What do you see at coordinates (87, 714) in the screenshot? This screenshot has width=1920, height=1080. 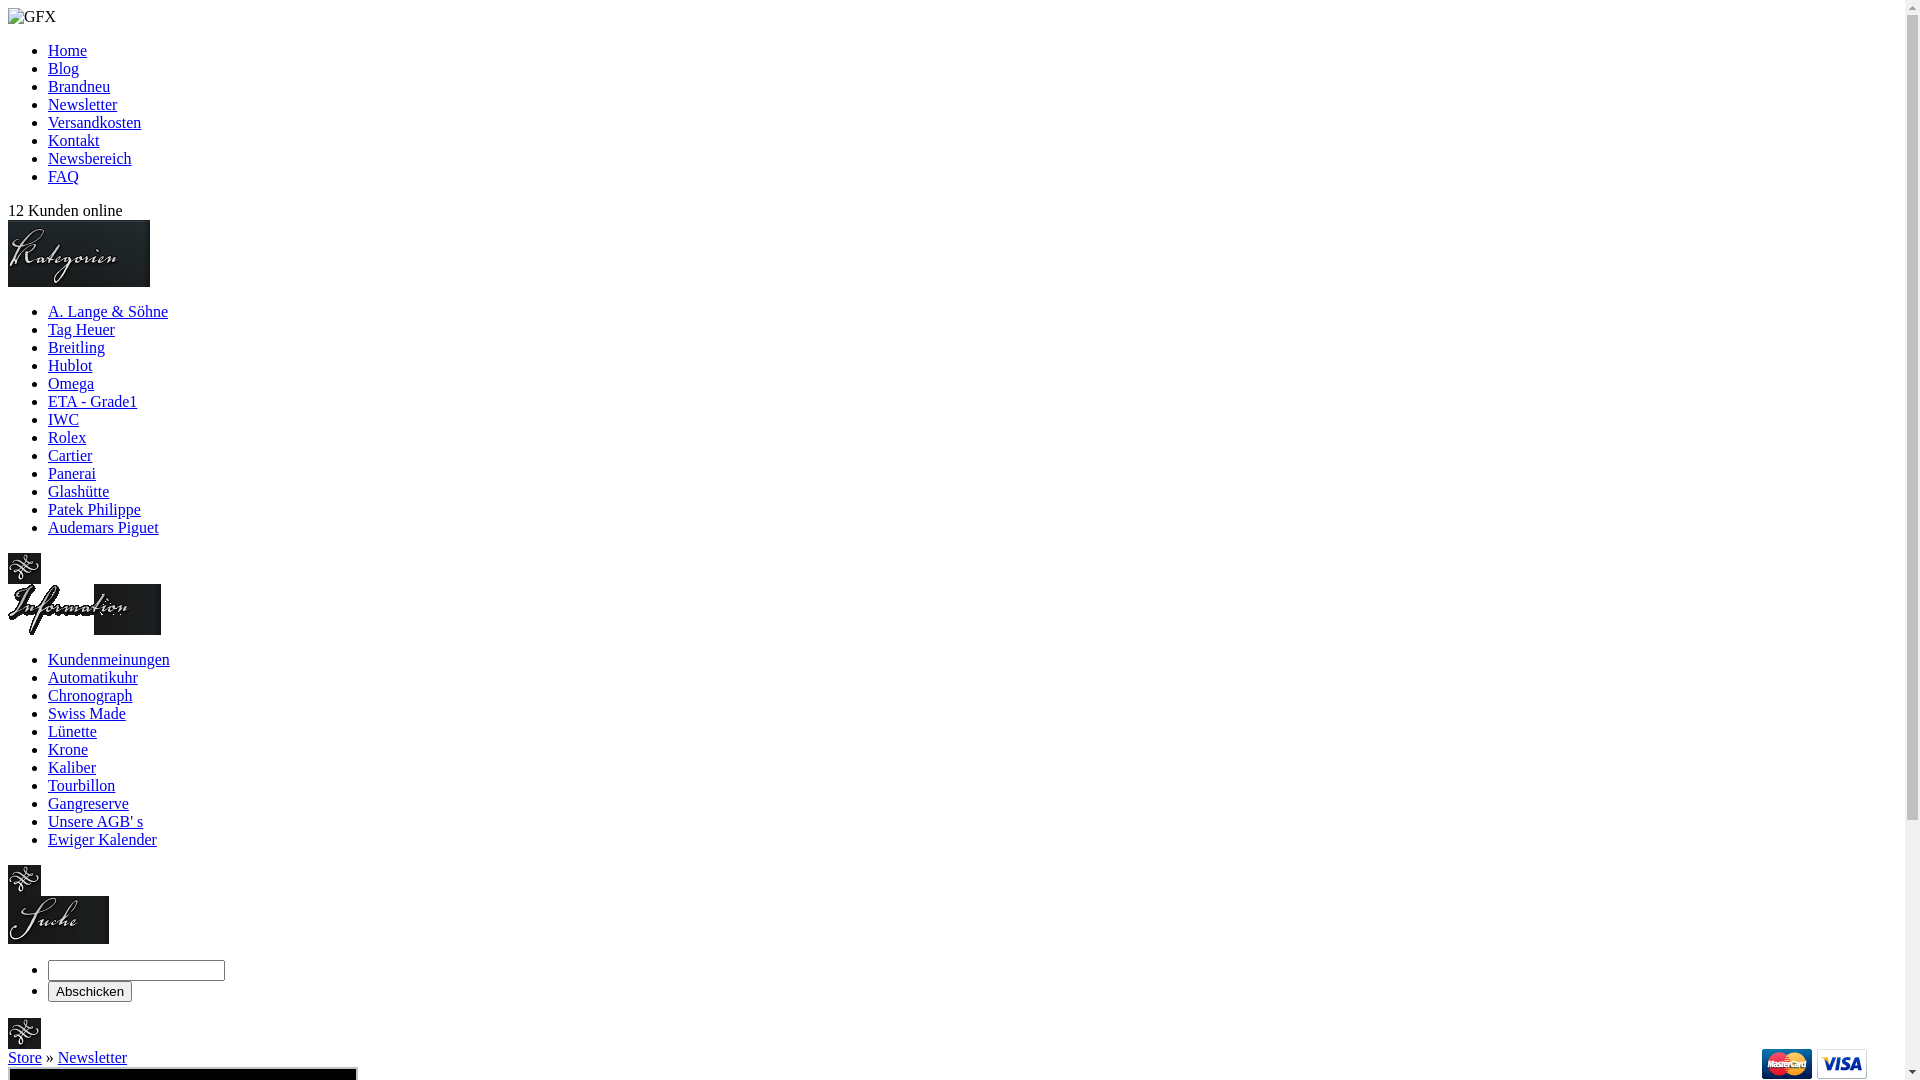 I see `Swiss Made` at bounding box center [87, 714].